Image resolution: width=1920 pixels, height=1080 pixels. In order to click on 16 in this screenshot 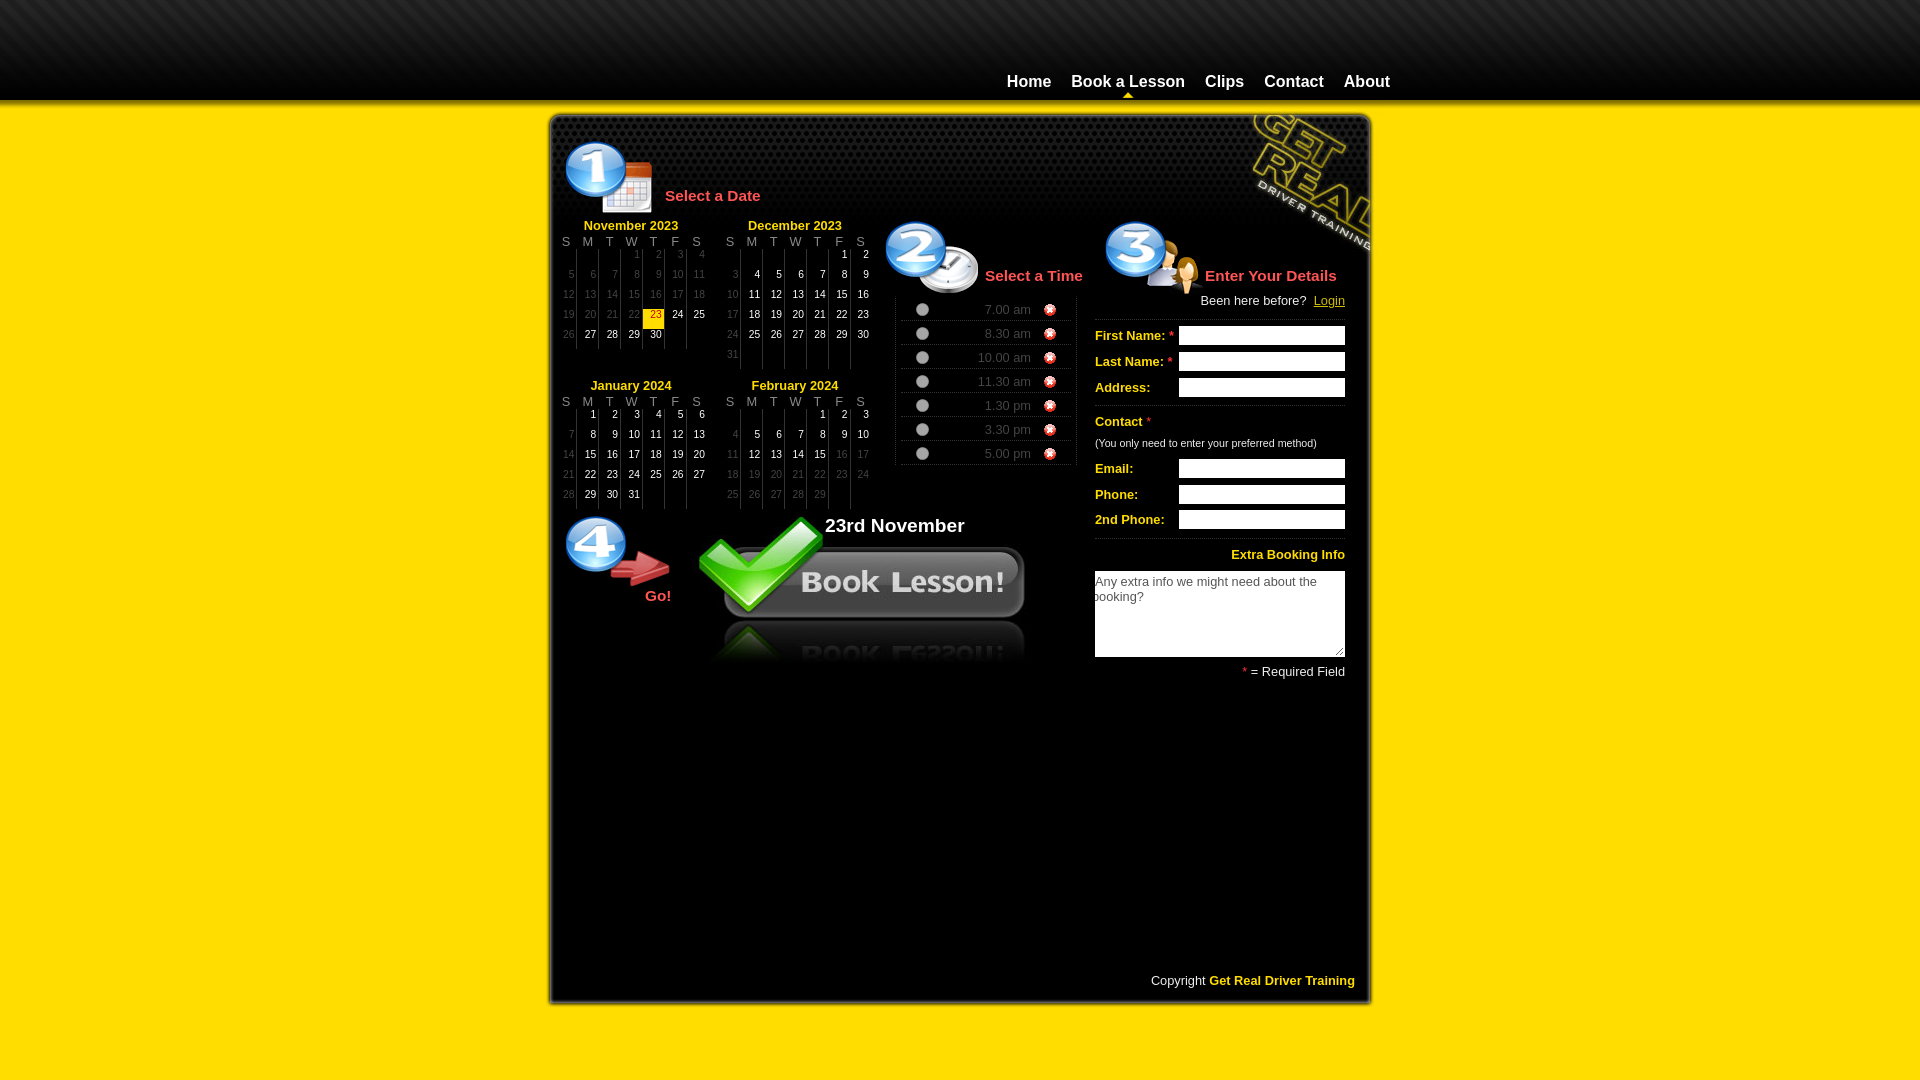, I will do `click(861, 299)`.